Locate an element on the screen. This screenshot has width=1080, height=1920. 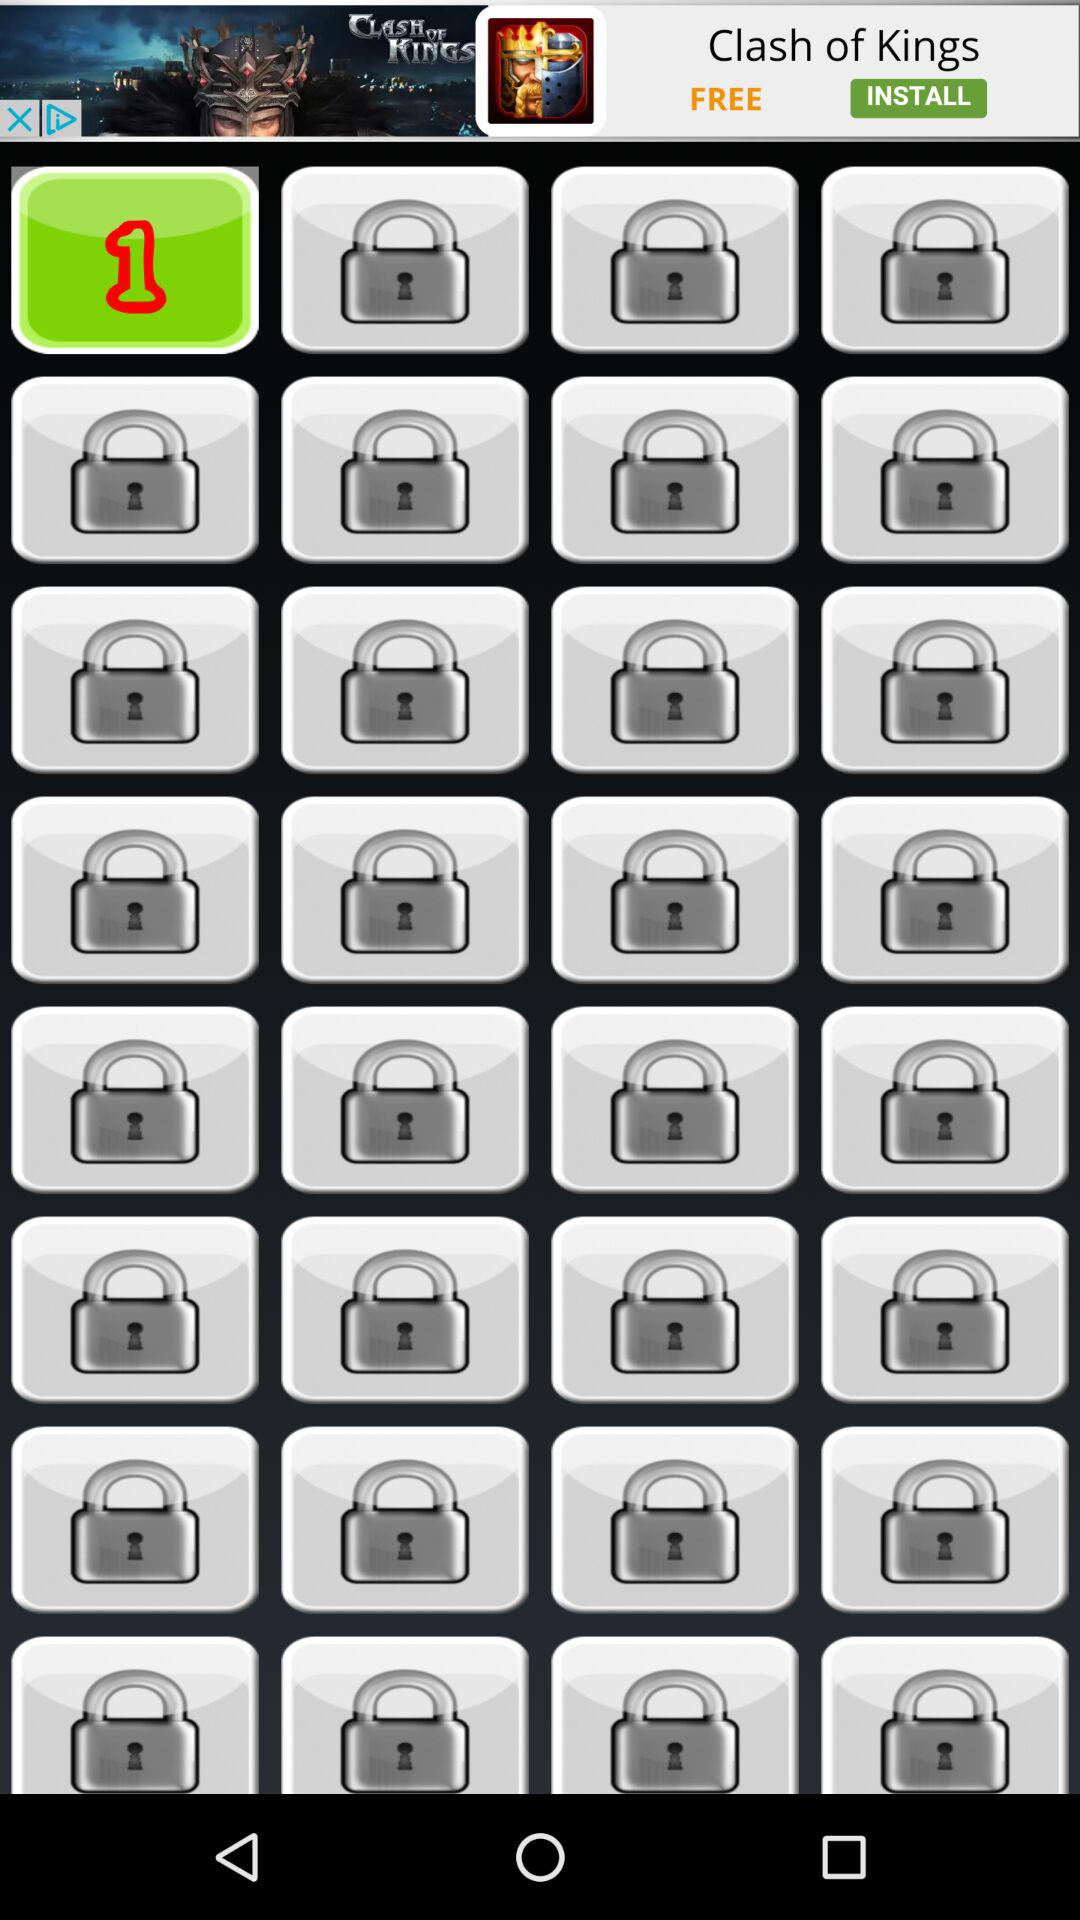
select the widget is located at coordinates (404, 1310).